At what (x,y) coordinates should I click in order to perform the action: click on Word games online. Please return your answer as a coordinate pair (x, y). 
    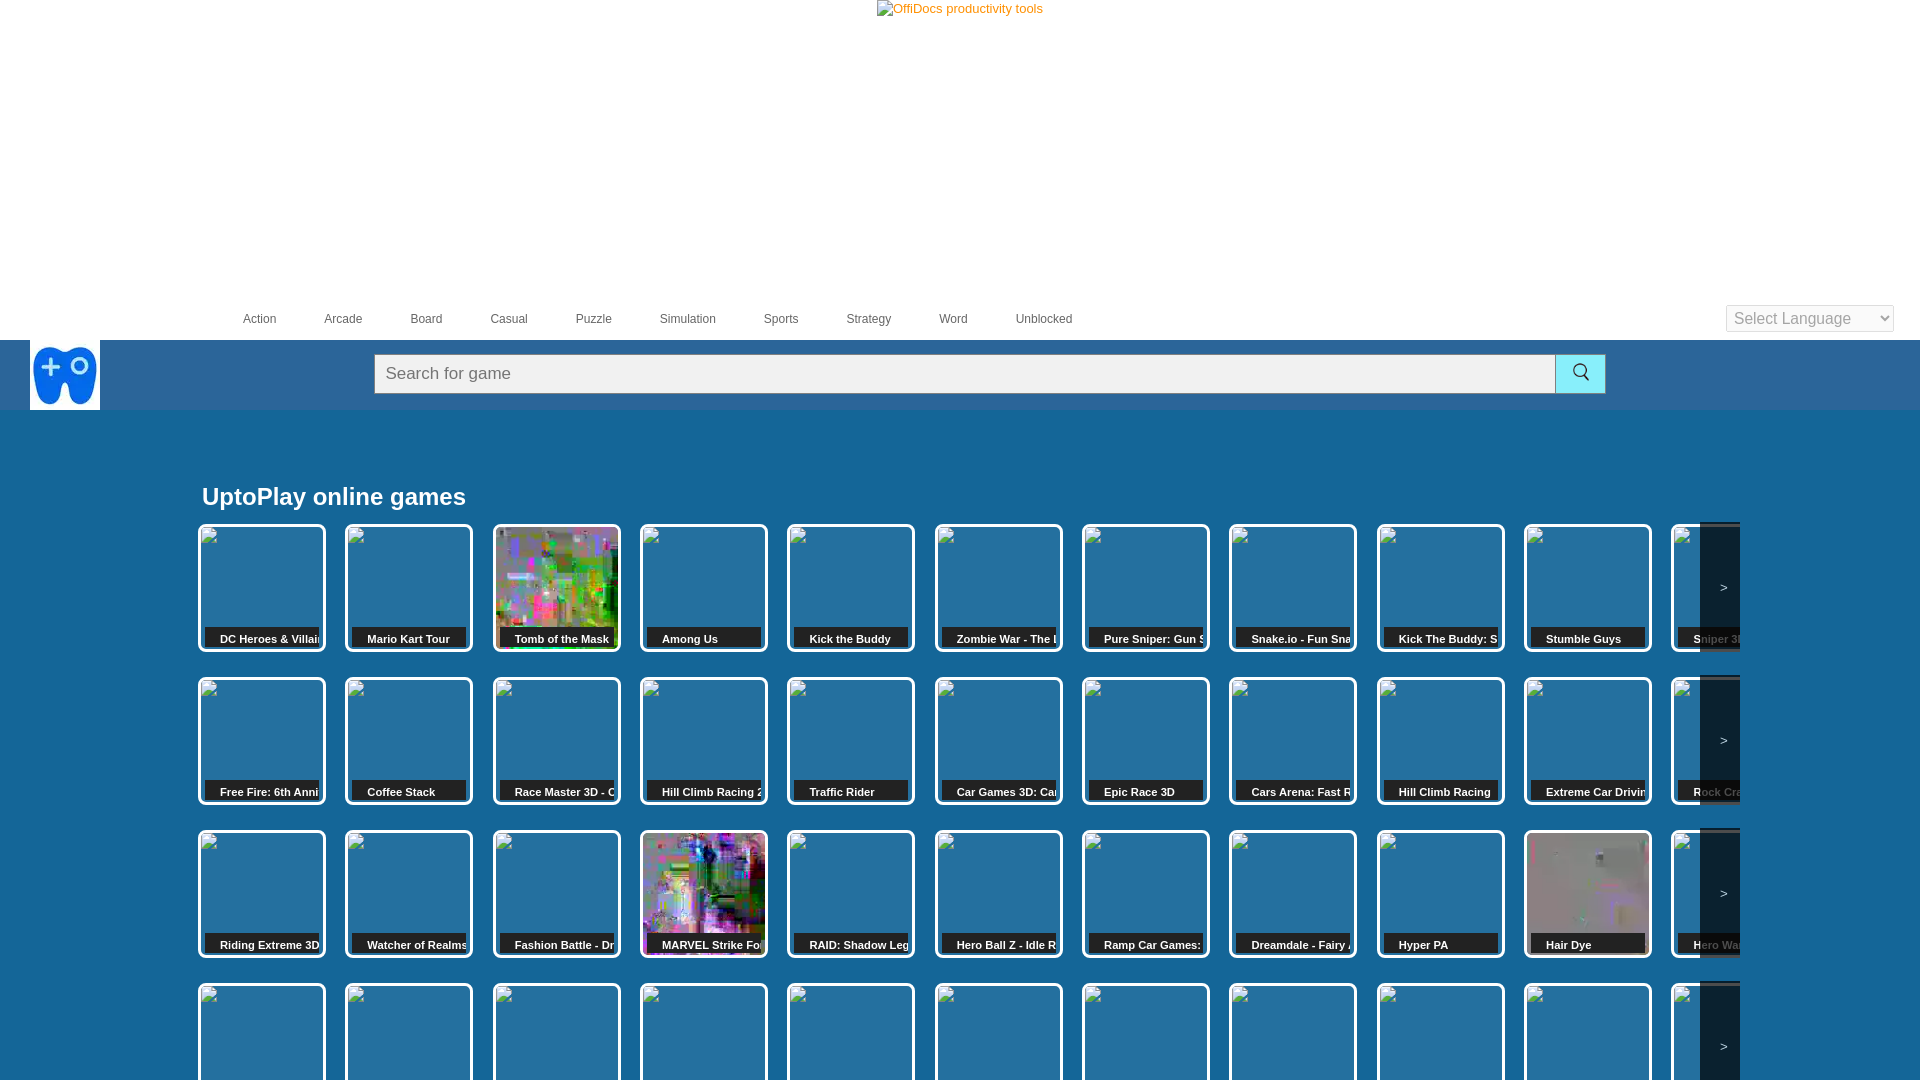
    Looking at the image, I should click on (936, 319).